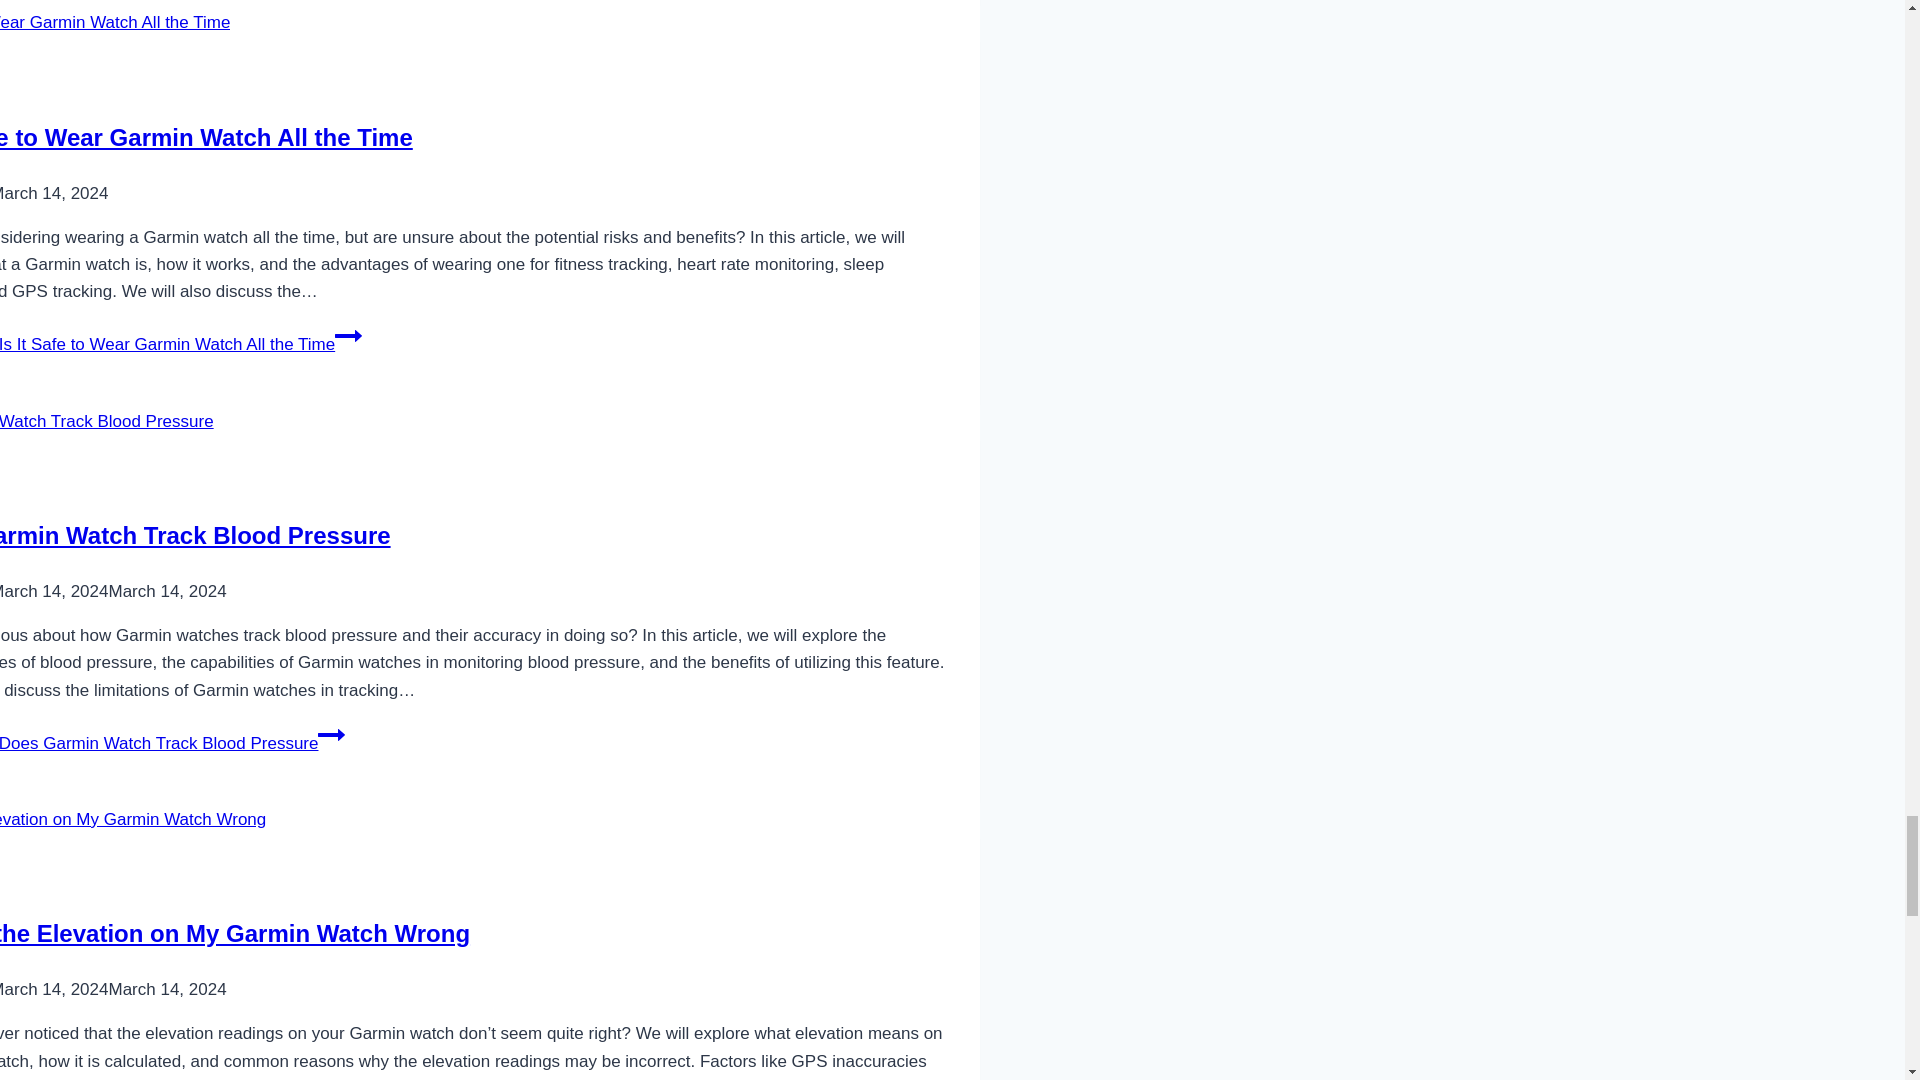 The image size is (1920, 1080). What do you see at coordinates (172, 743) in the screenshot?
I see `Read More Does Garmin Watch Track Blood PressureContinue` at bounding box center [172, 743].